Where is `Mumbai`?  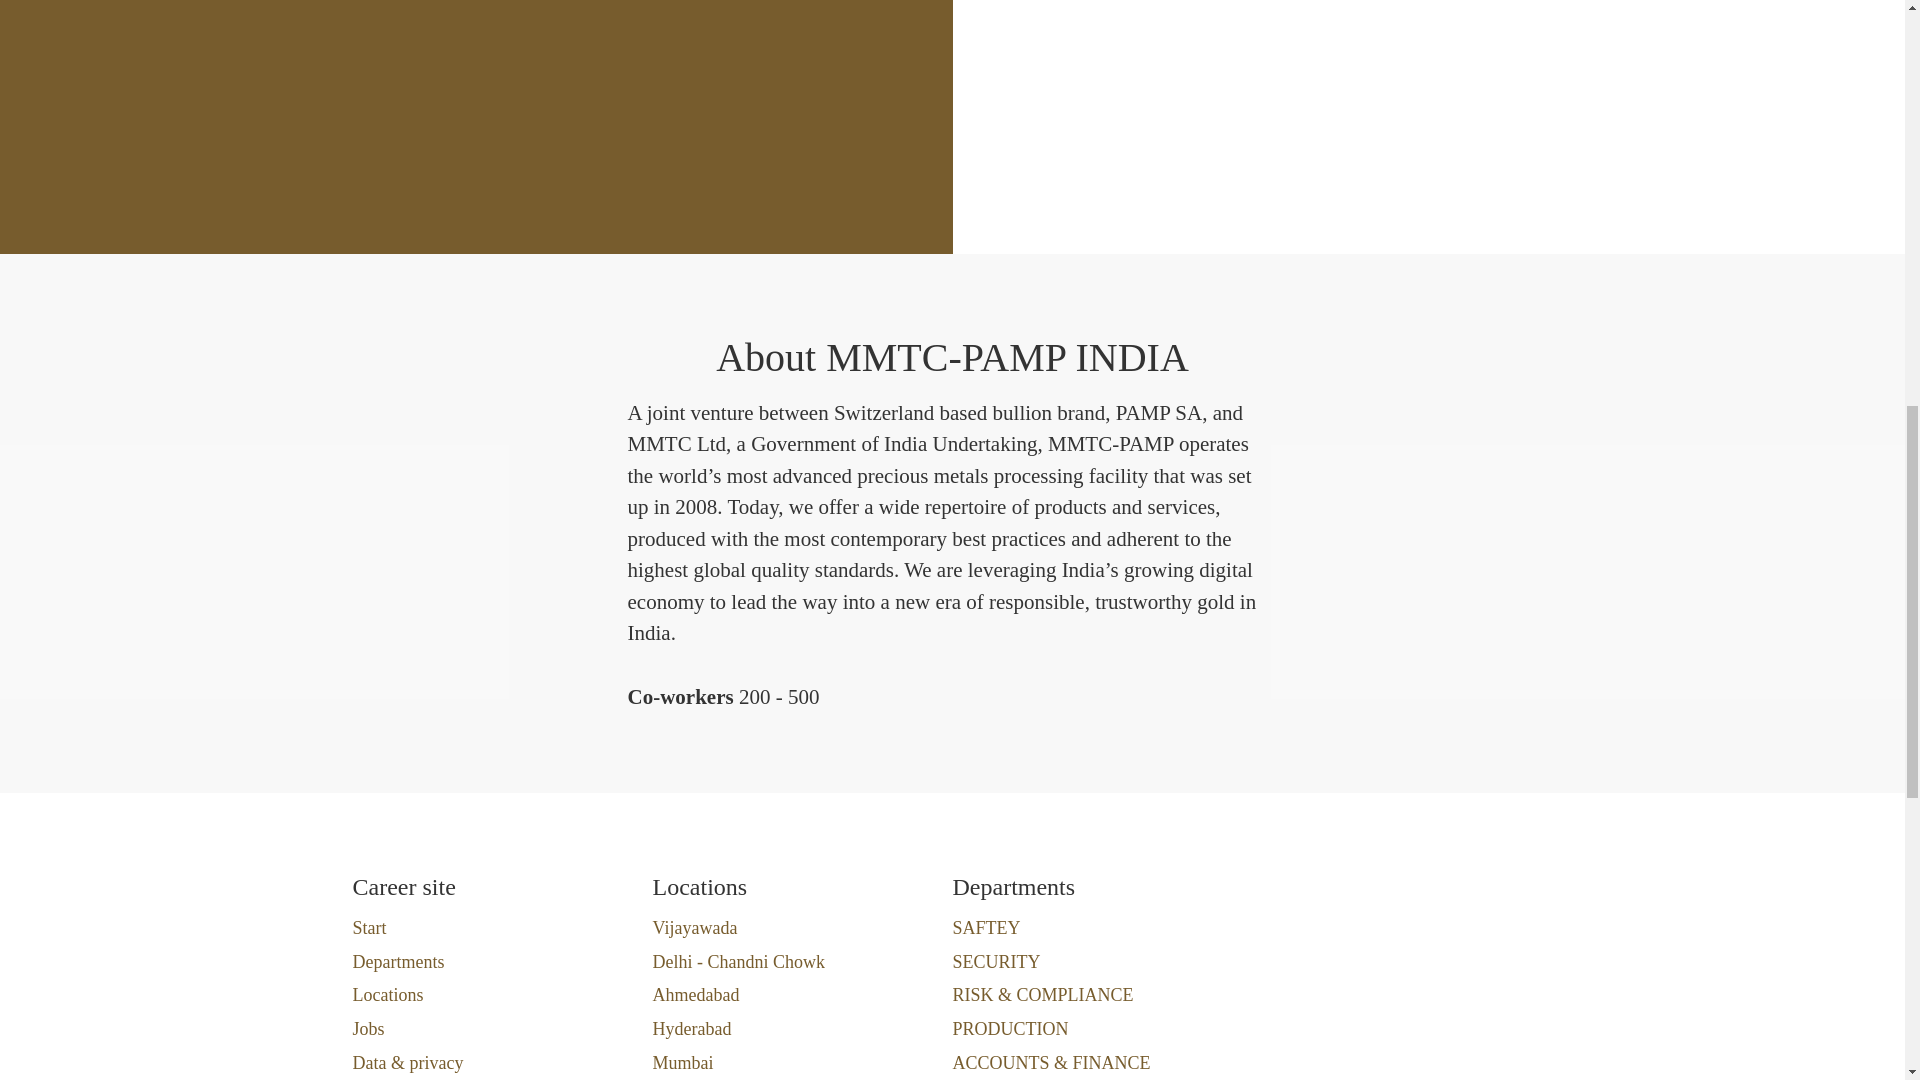
Mumbai is located at coordinates (682, 1062).